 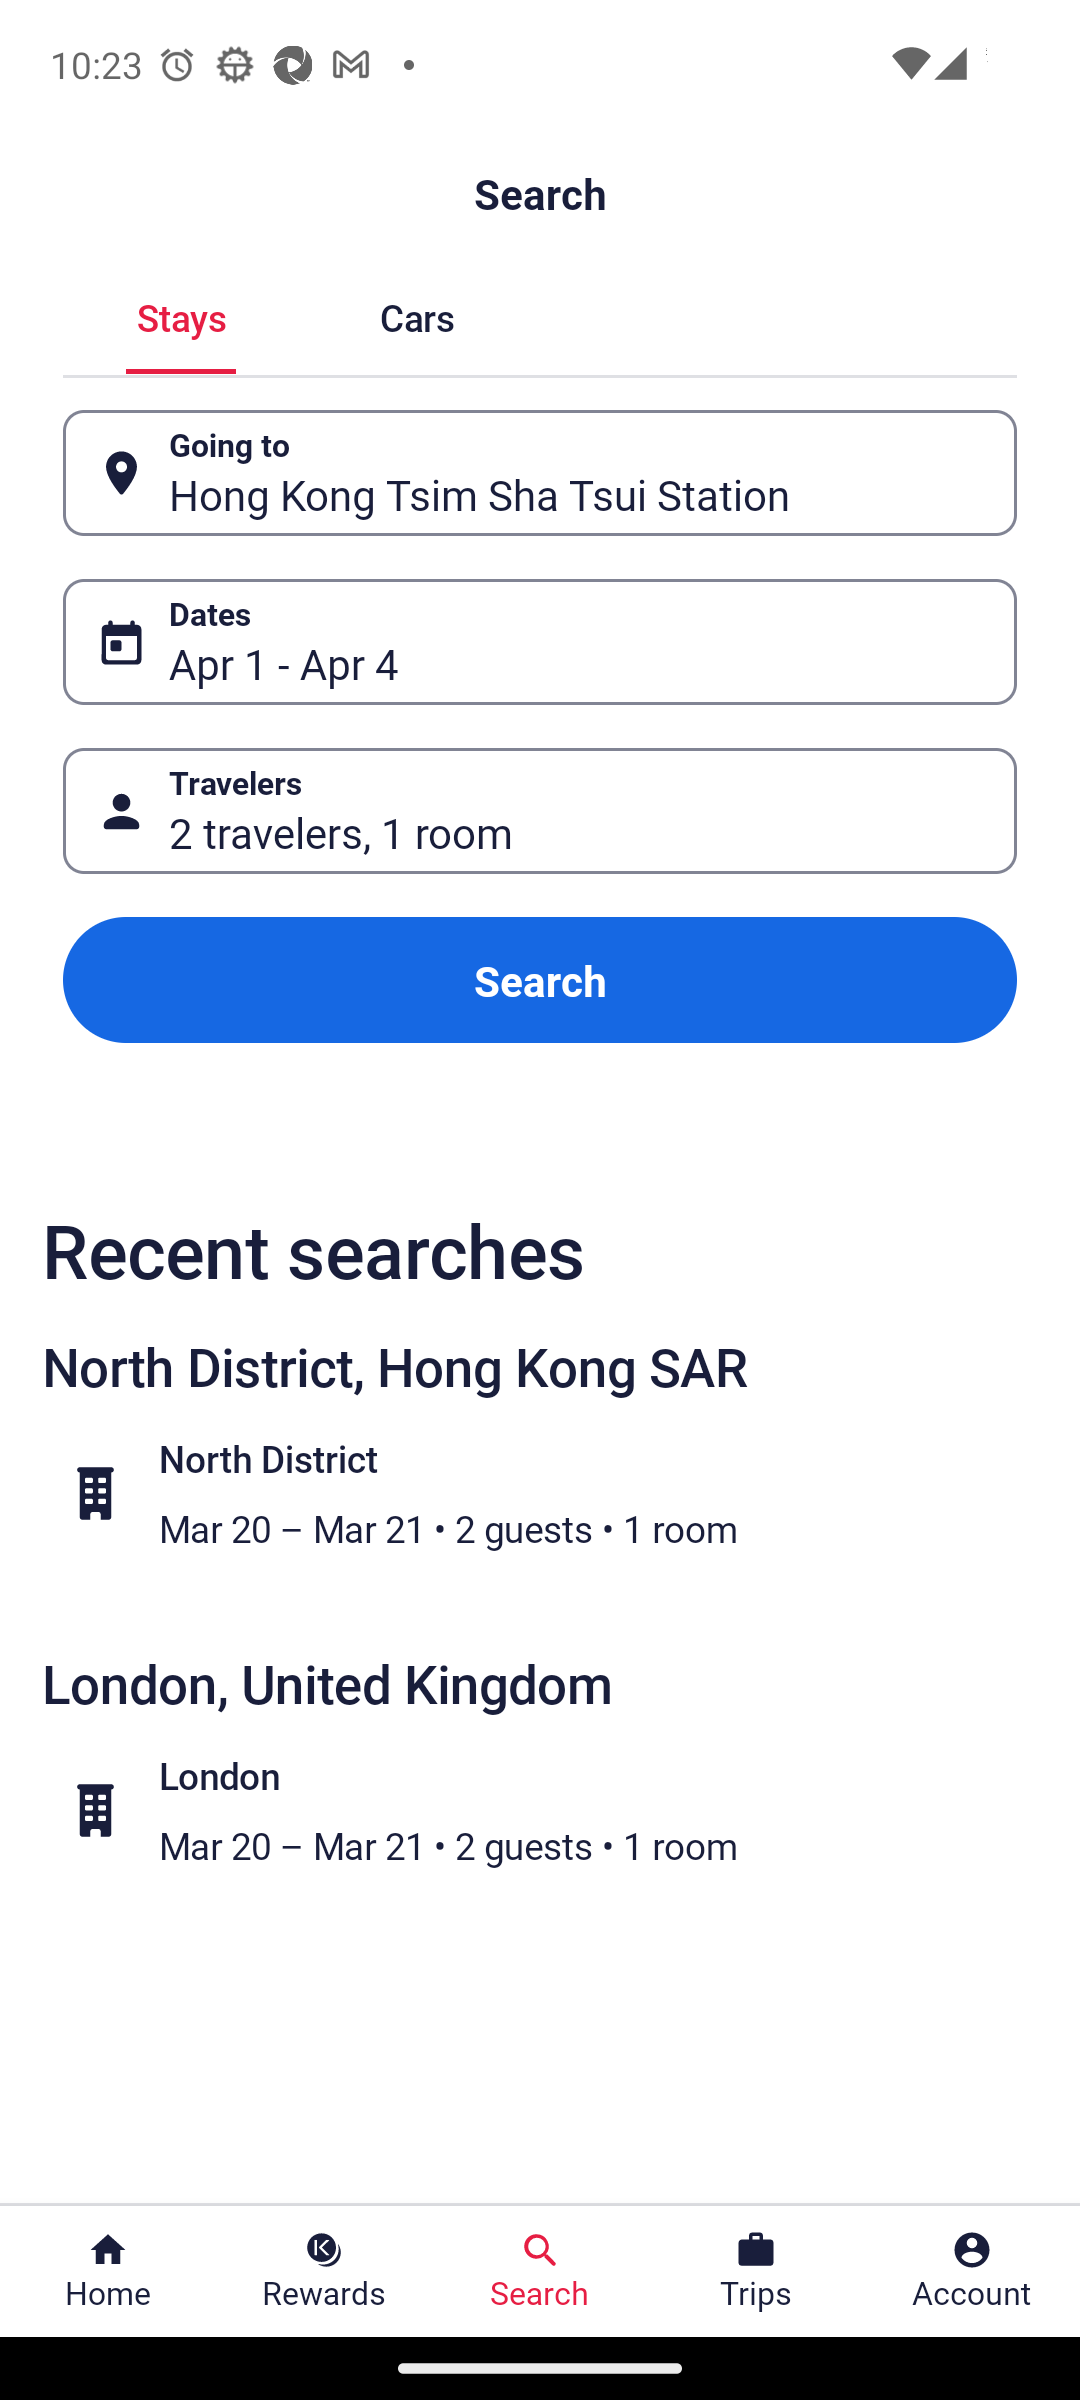 What do you see at coordinates (556, 1809) in the screenshot?
I see `London Mar 20 – Mar 21 • 2 guests • 1 room` at bounding box center [556, 1809].